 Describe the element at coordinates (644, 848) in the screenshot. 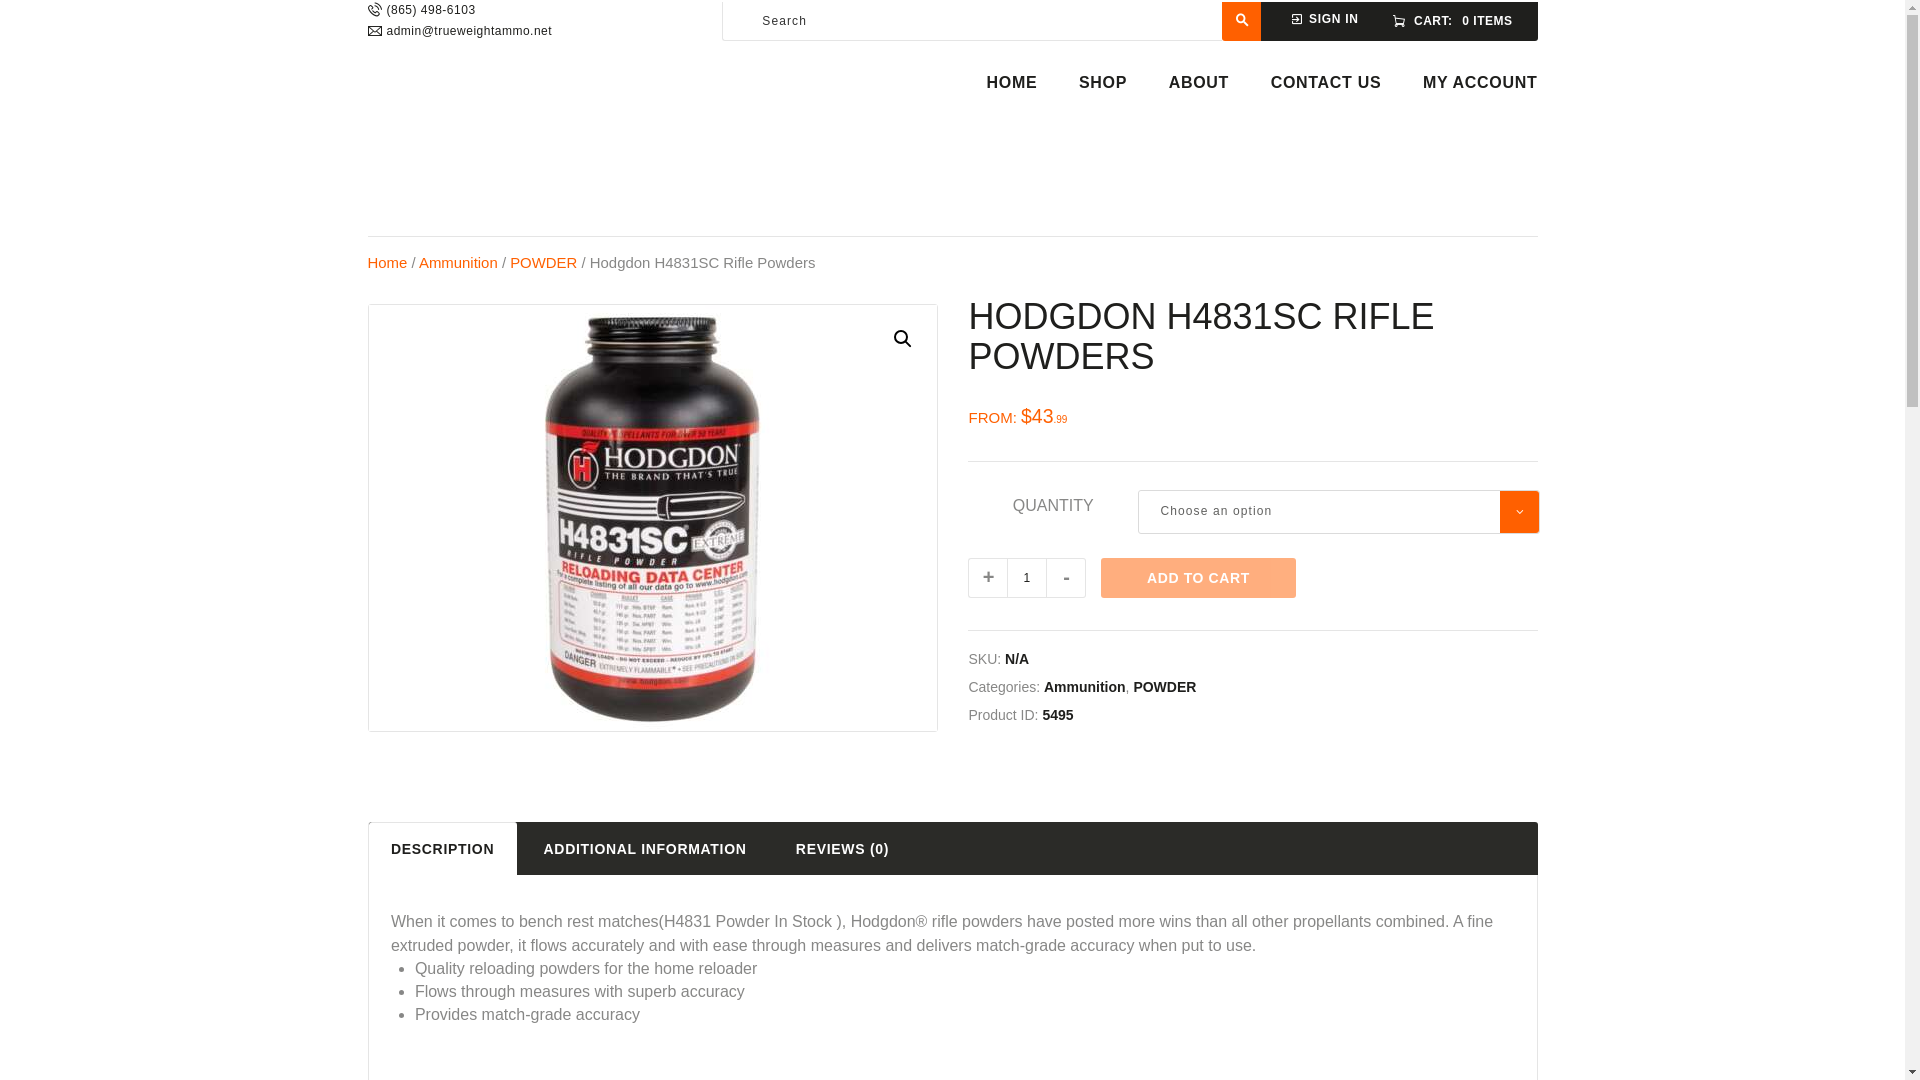

I see `ADDITIONAL INFORMATION` at that location.